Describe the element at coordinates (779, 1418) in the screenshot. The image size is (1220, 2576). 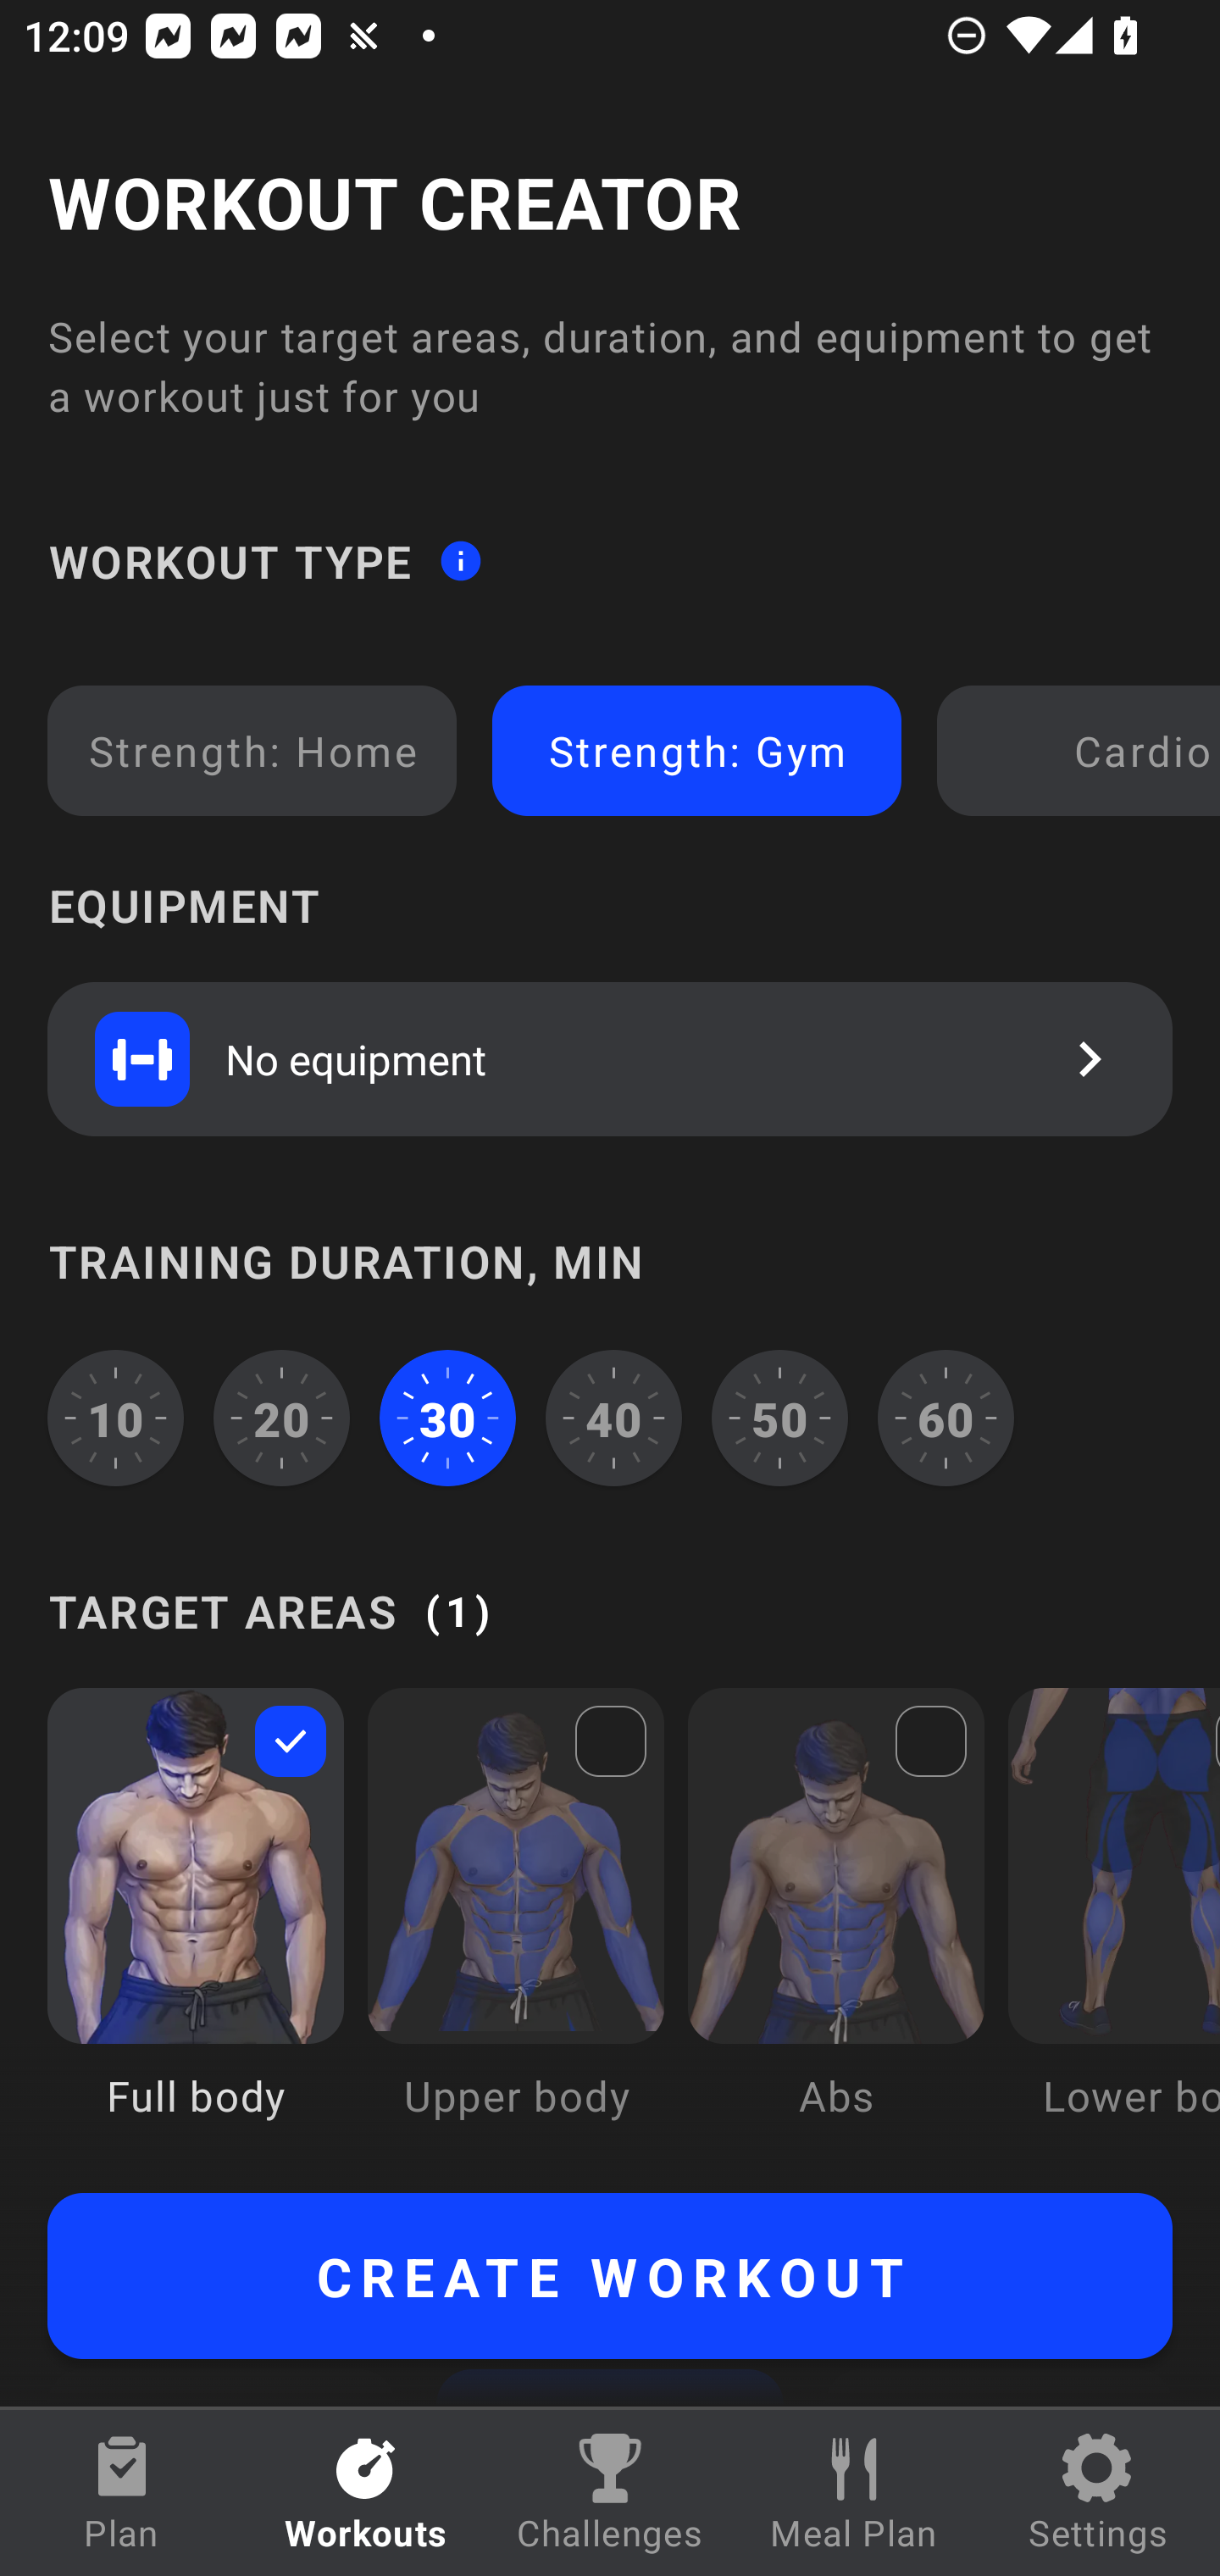
I see `50` at that location.